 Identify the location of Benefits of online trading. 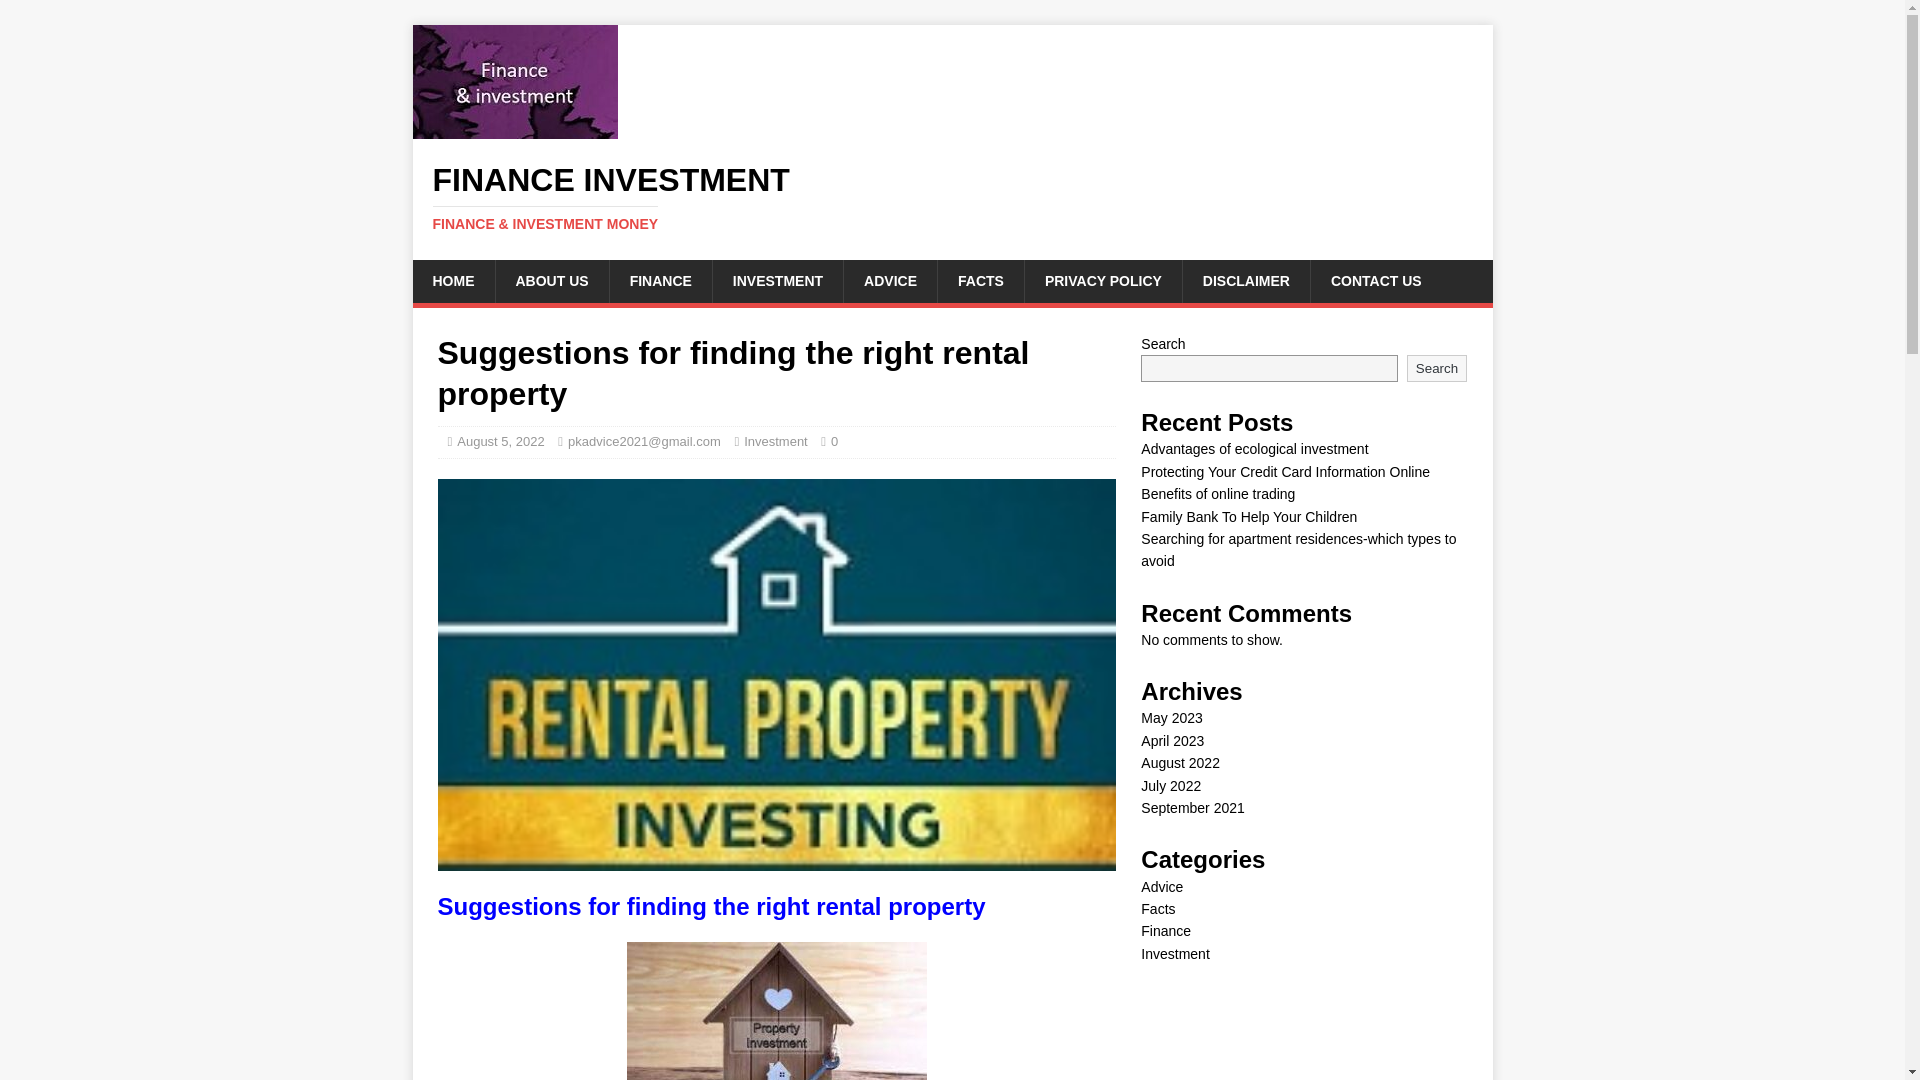
(1217, 494).